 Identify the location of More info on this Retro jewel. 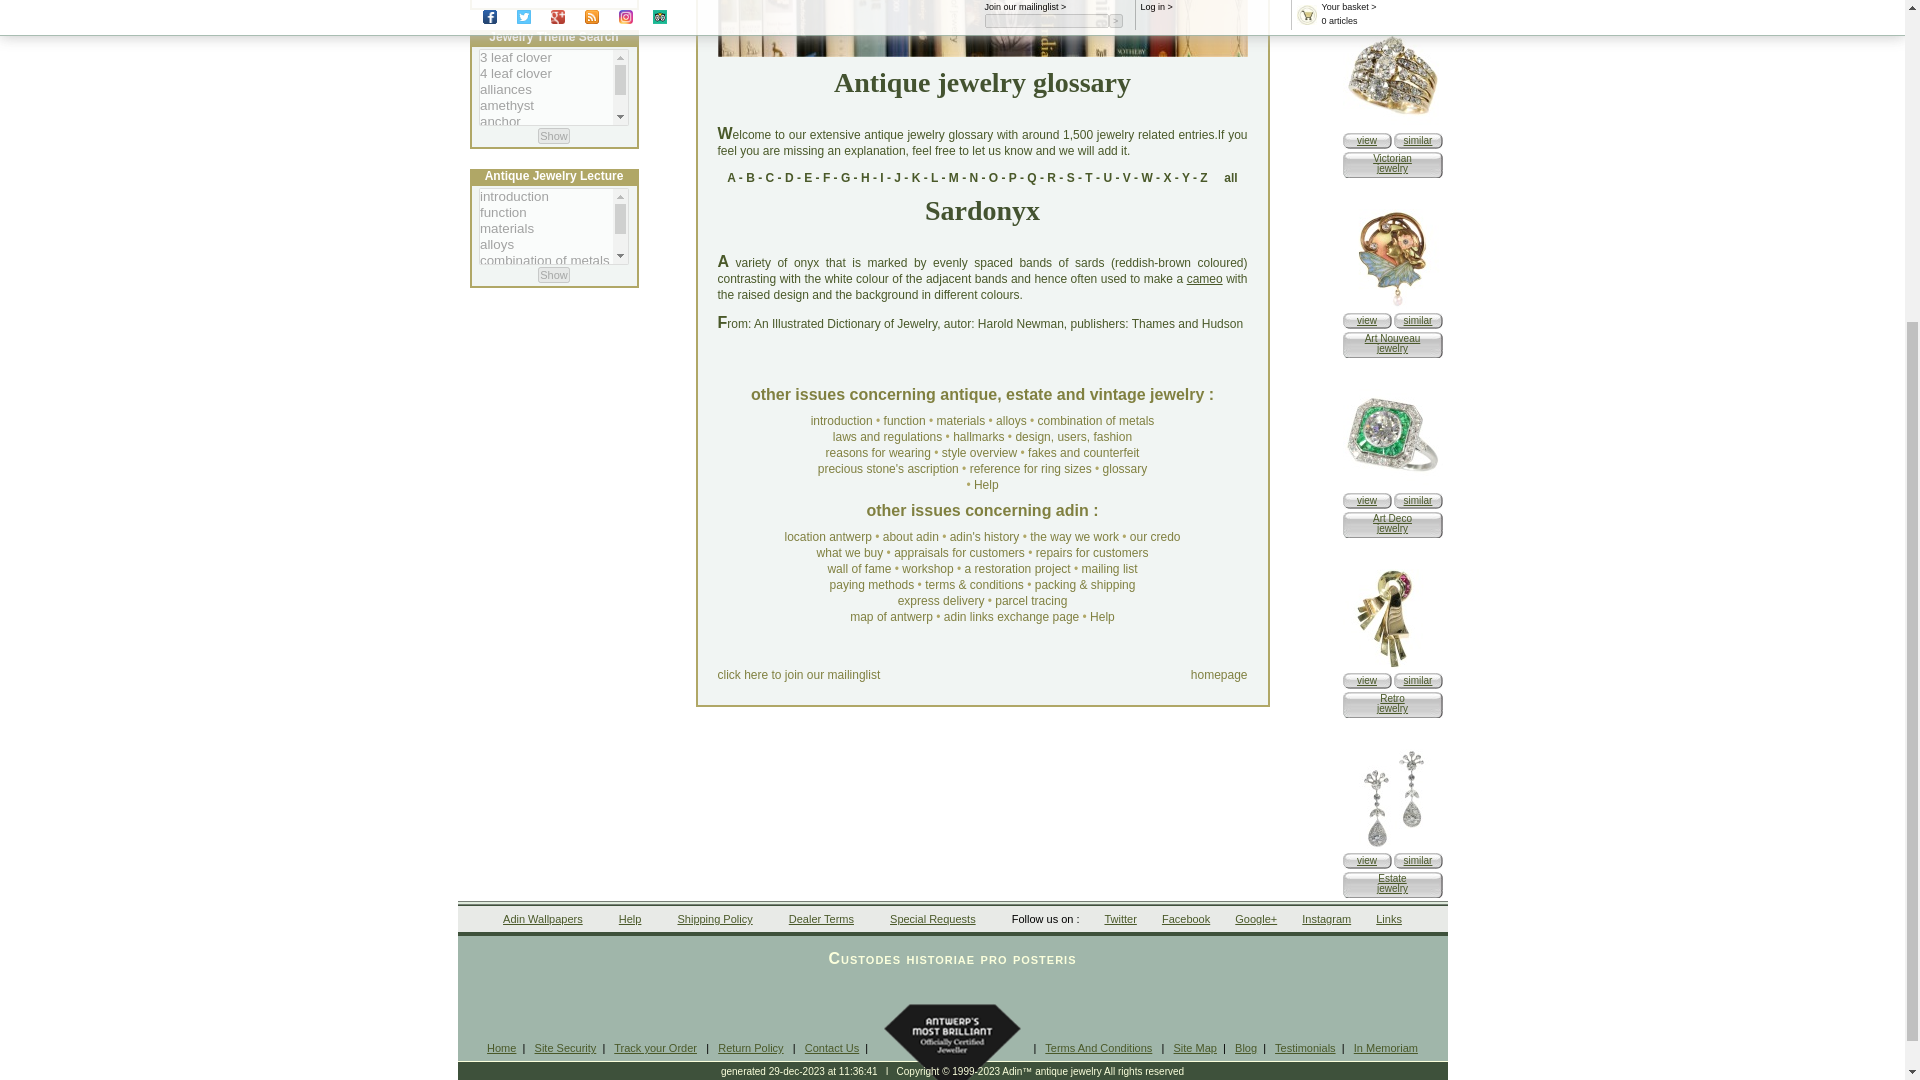
(1392, 664).